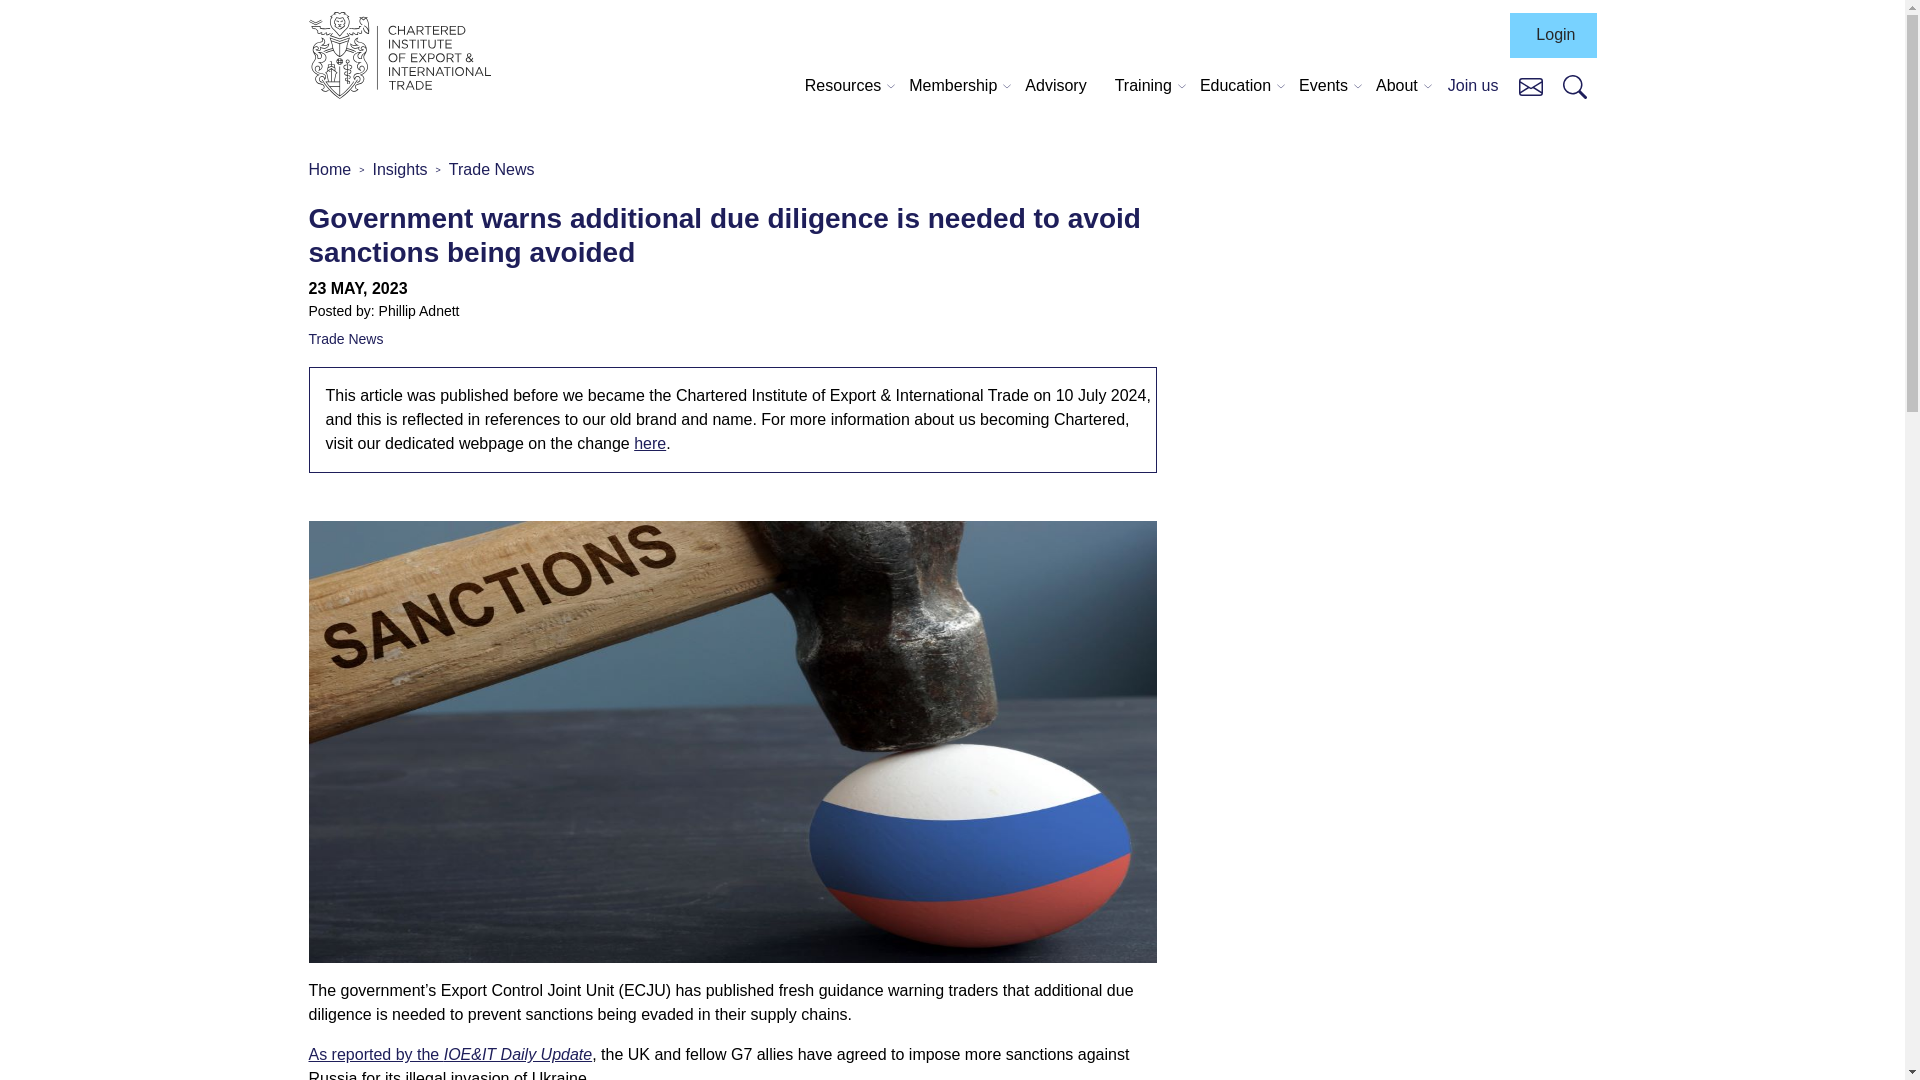 This screenshot has width=1920, height=1080. What do you see at coordinates (1056, 86) in the screenshot?
I see `Advisory` at bounding box center [1056, 86].